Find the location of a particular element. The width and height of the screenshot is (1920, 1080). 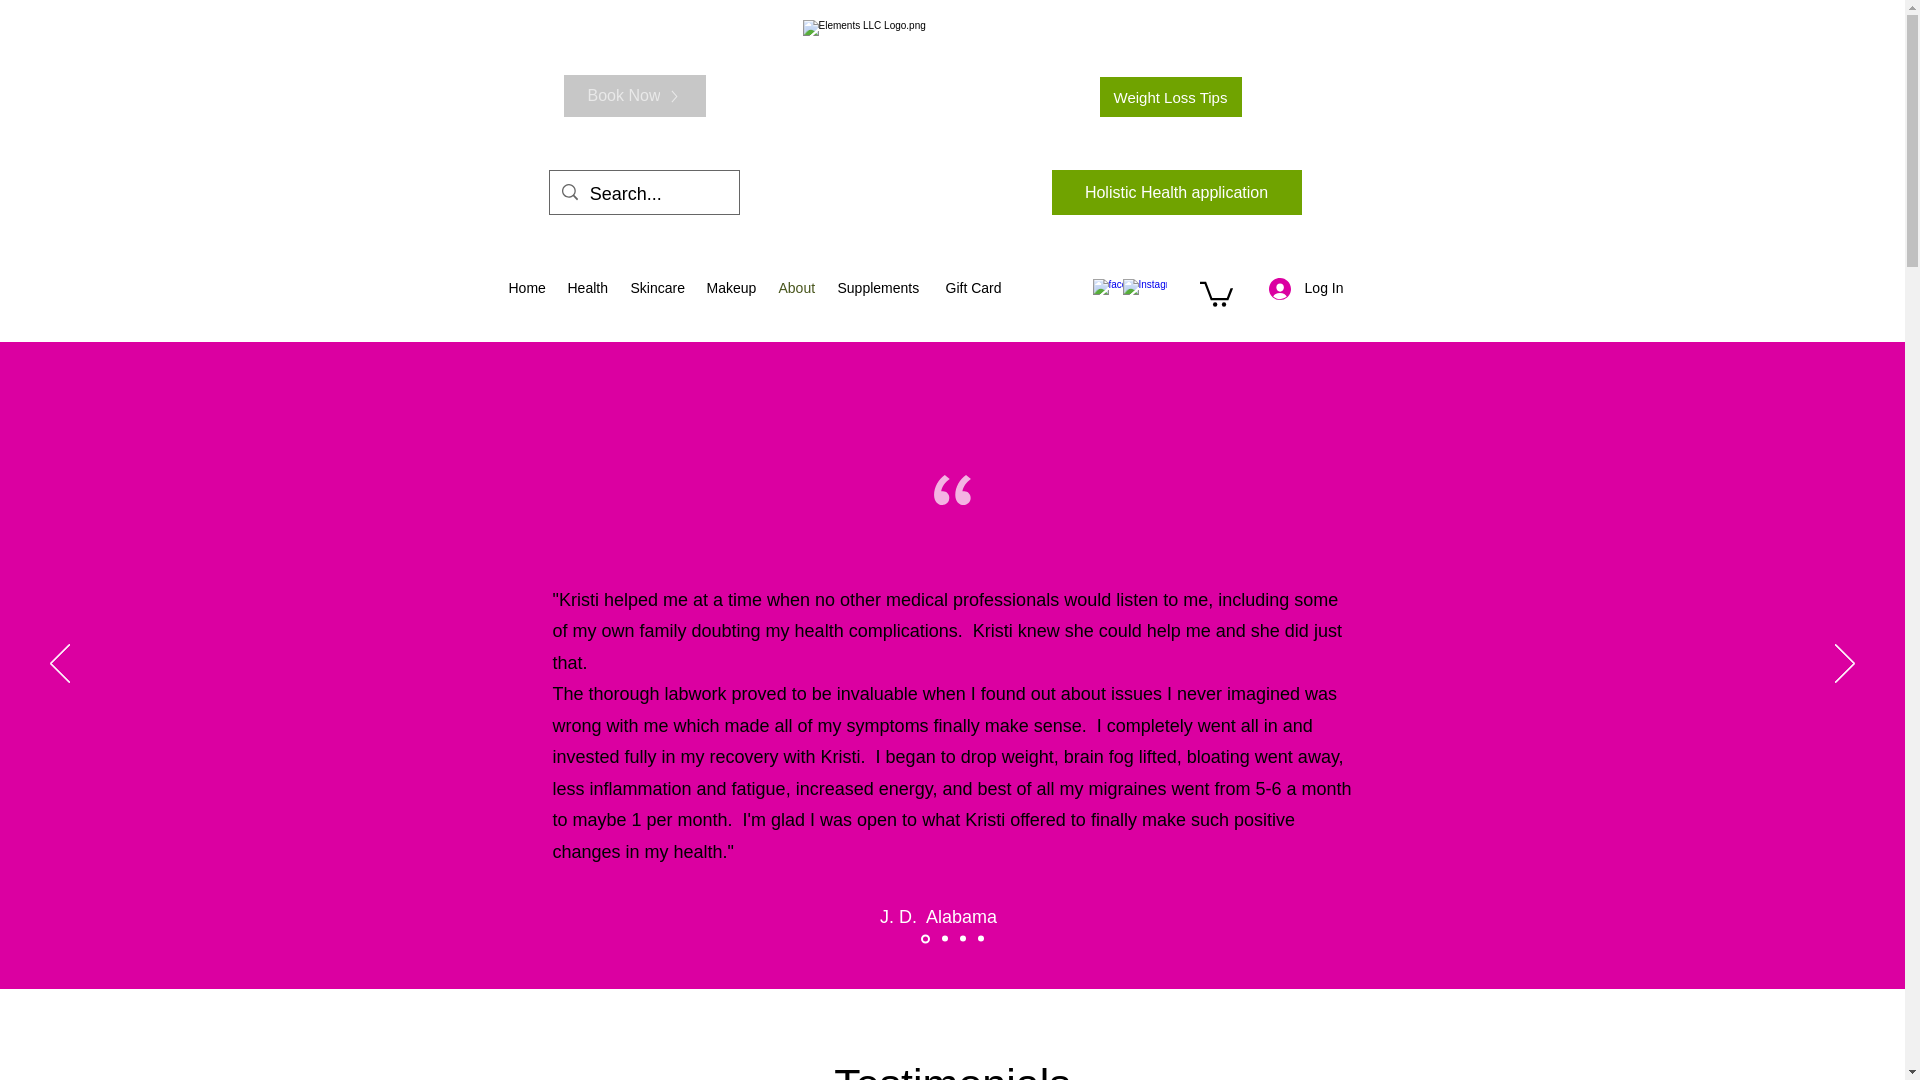

Weight Loss Tips is located at coordinates (1171, 96).